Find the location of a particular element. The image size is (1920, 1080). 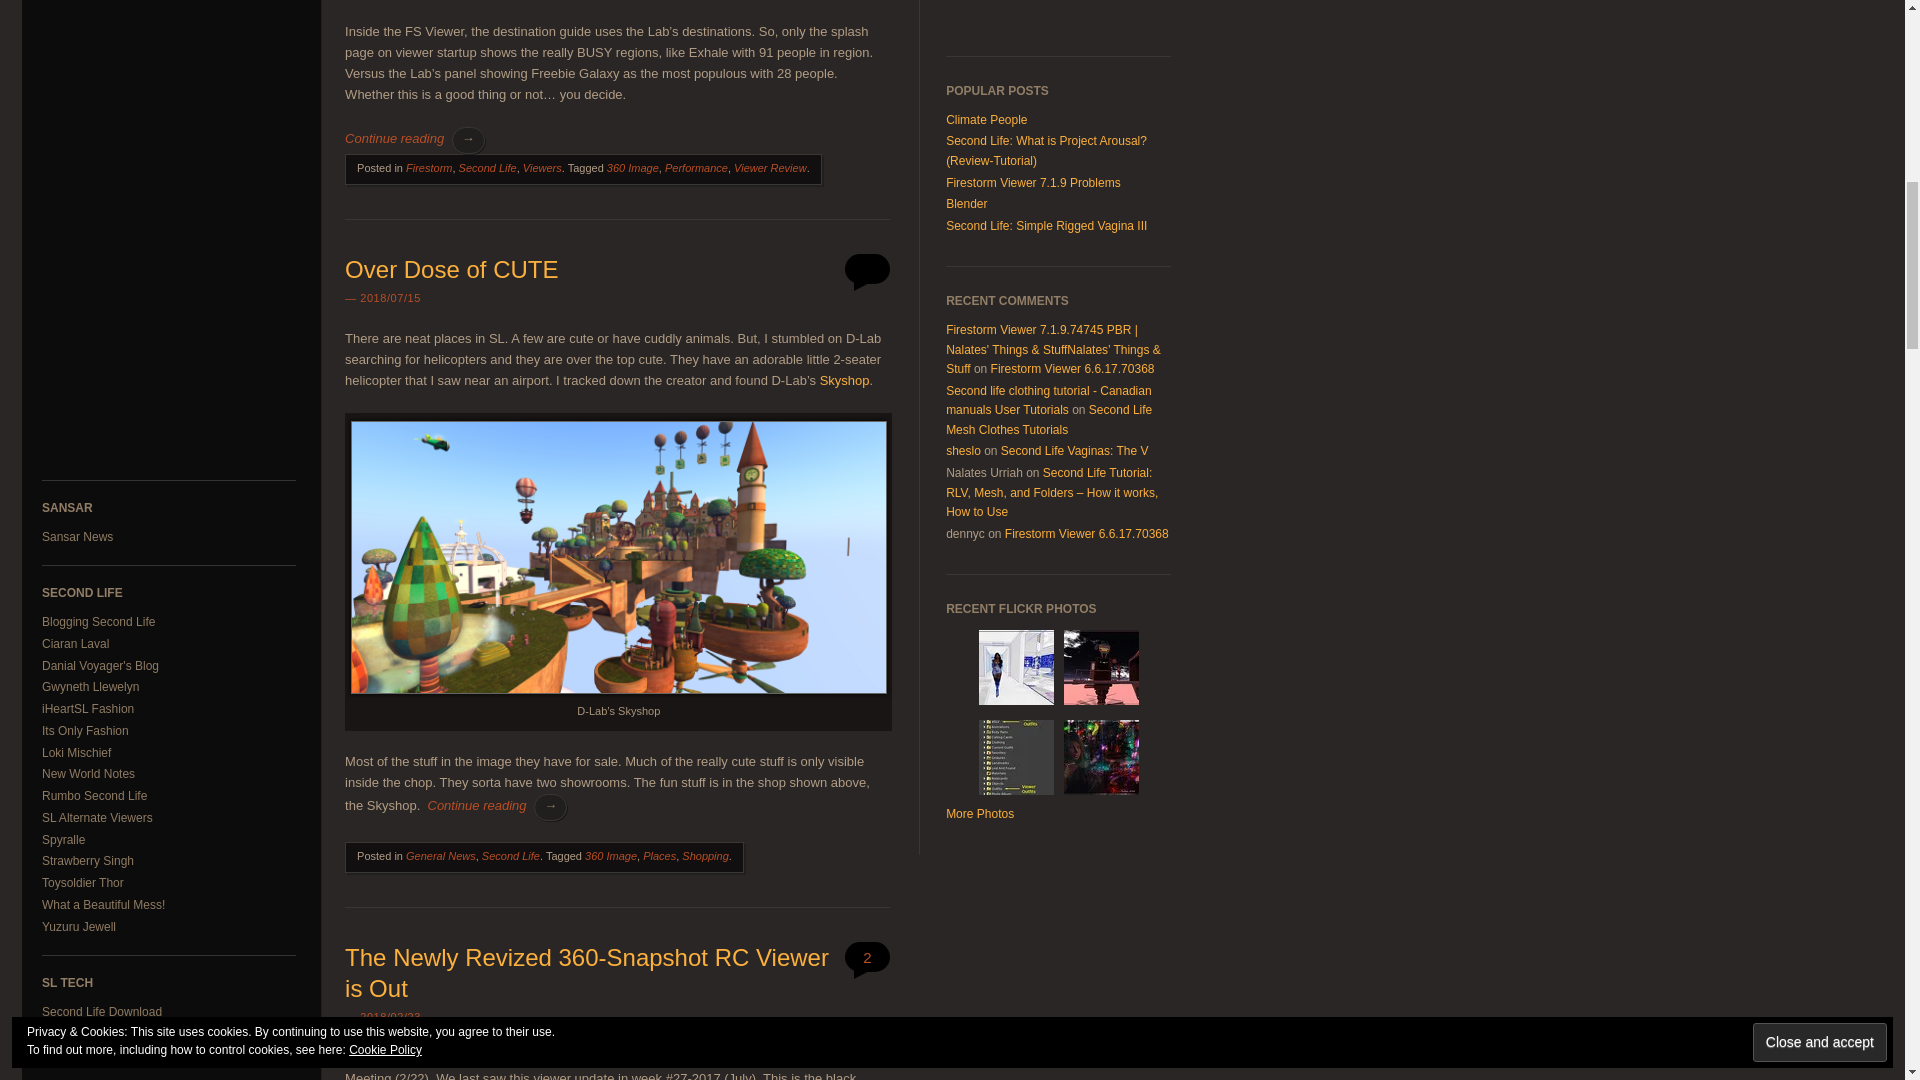

JUST ANOTHER UNAUTHORISED VIRTUAL WORLD FANSITE is located at coordinates (76, 644).